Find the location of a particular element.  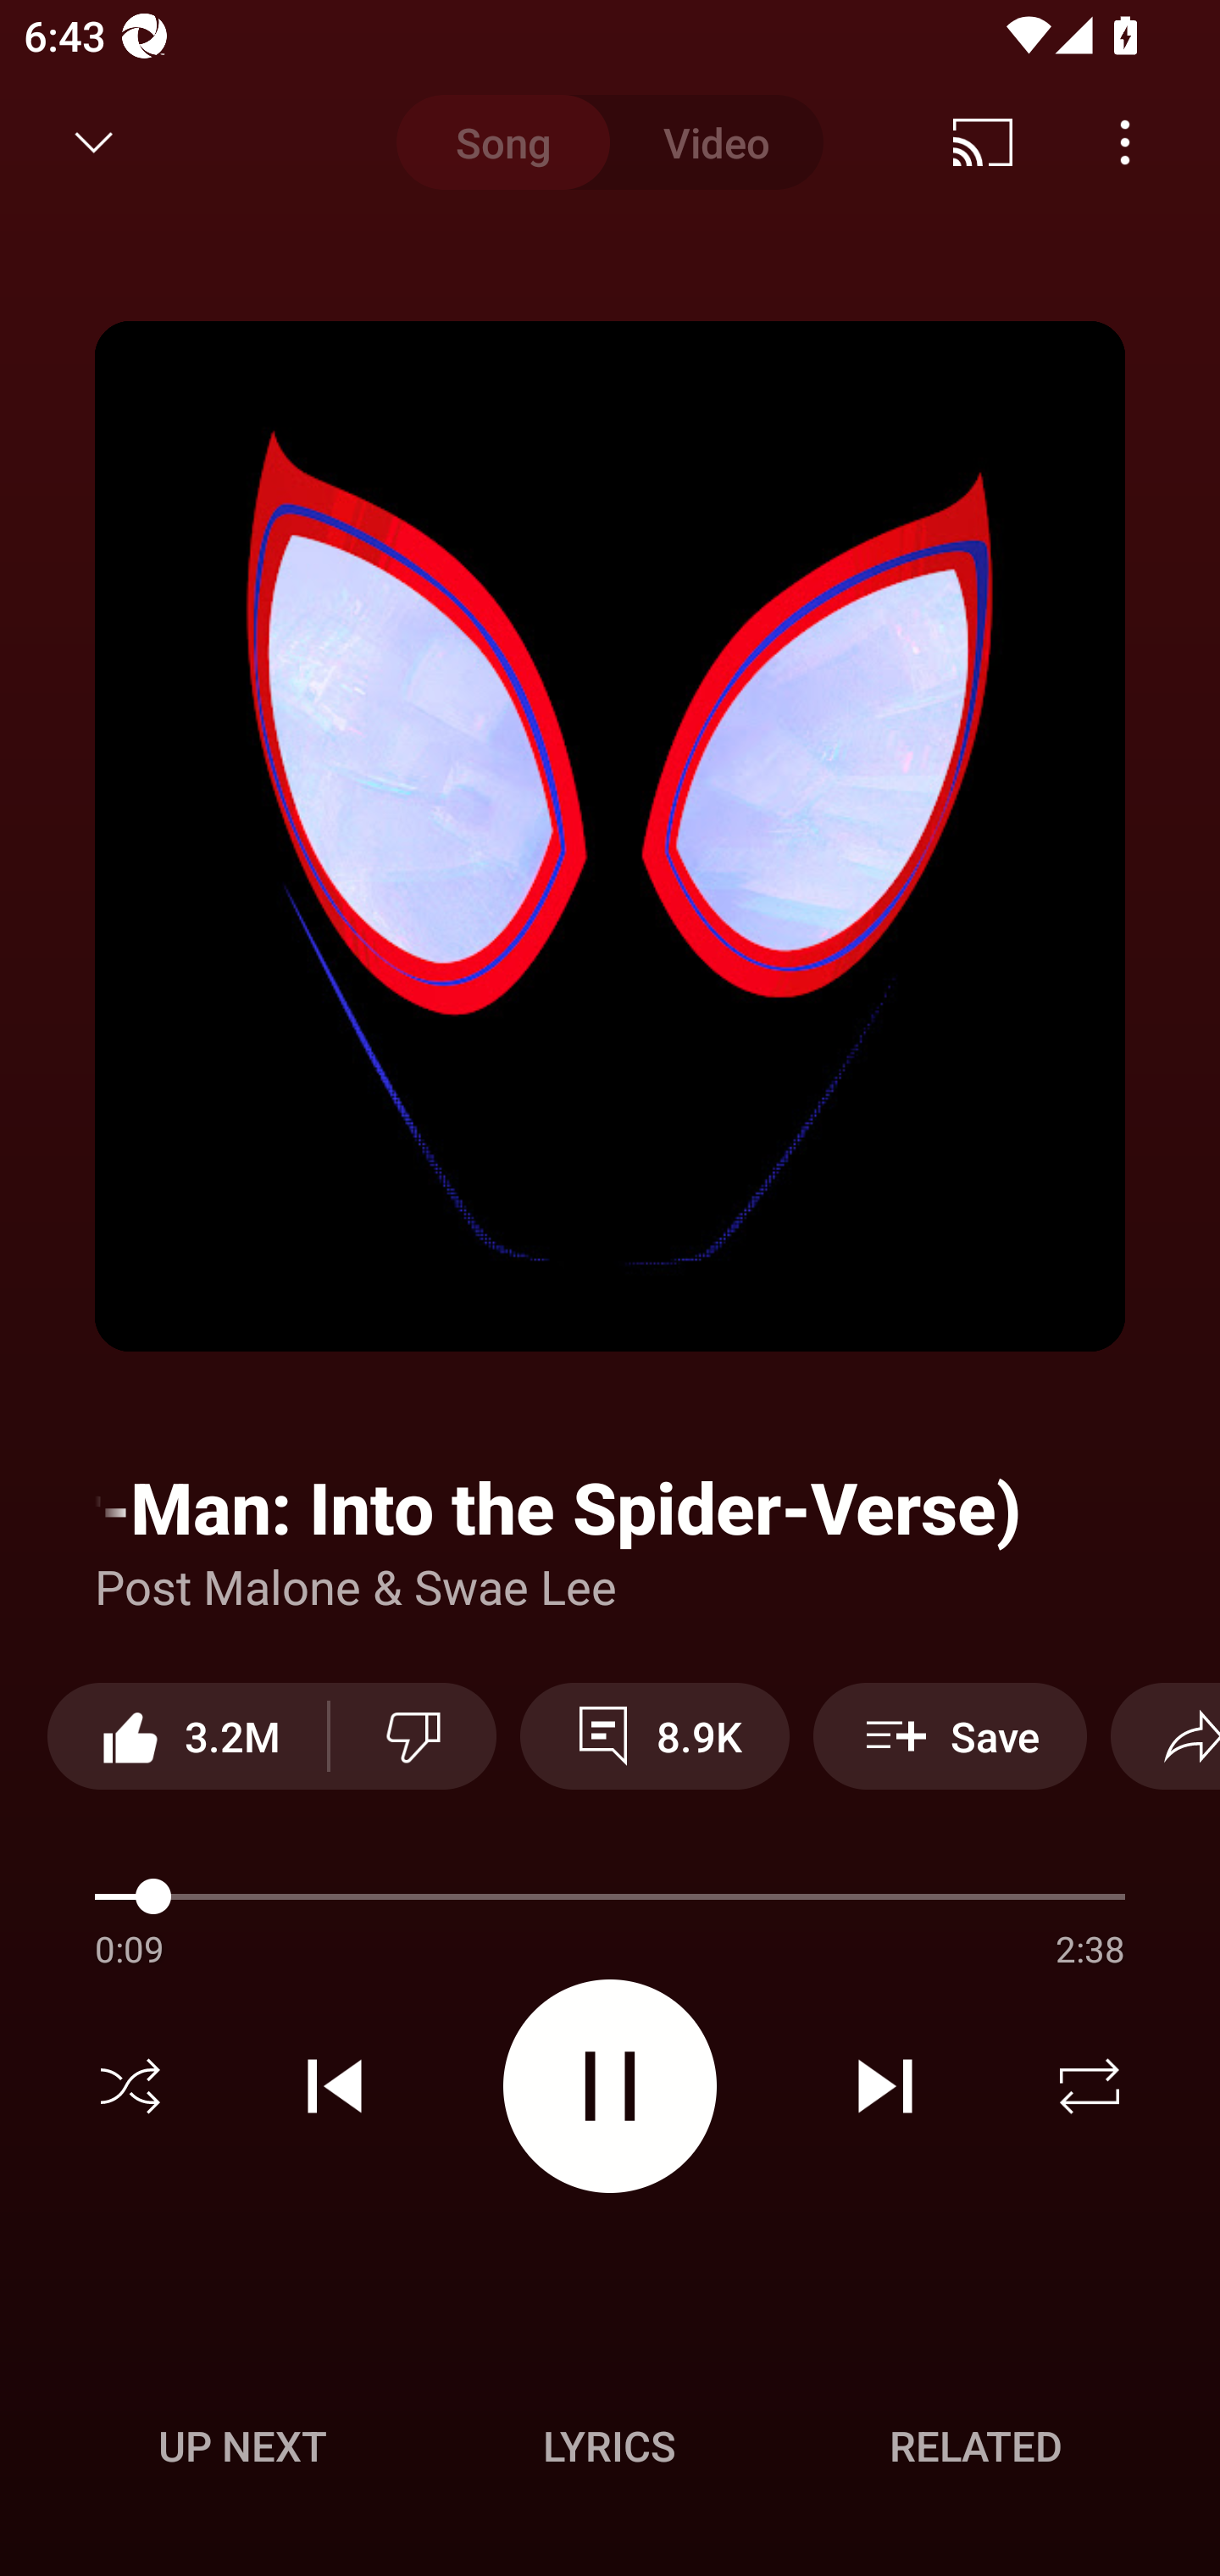

Dislike is located at coordinates (413, 1735).